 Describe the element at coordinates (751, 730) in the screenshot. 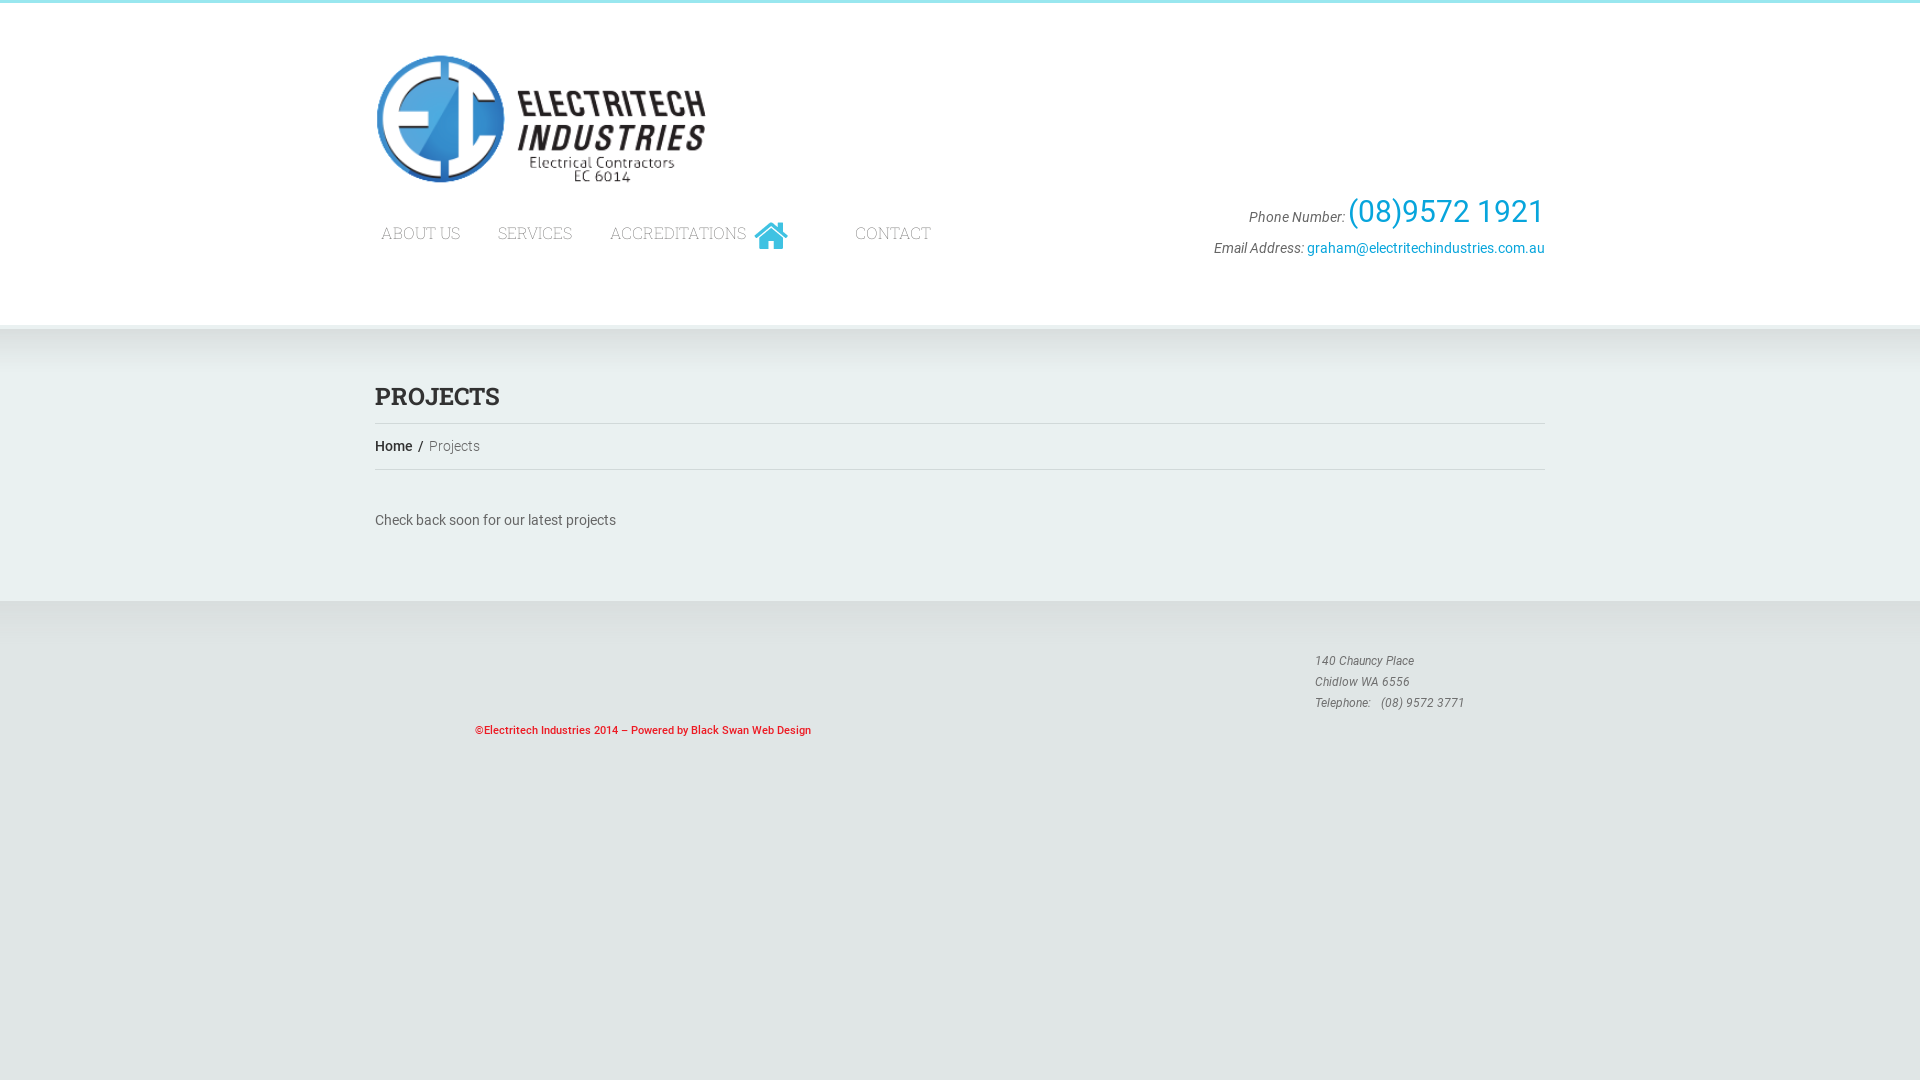

I see `Black Swan Web Design` at that location.